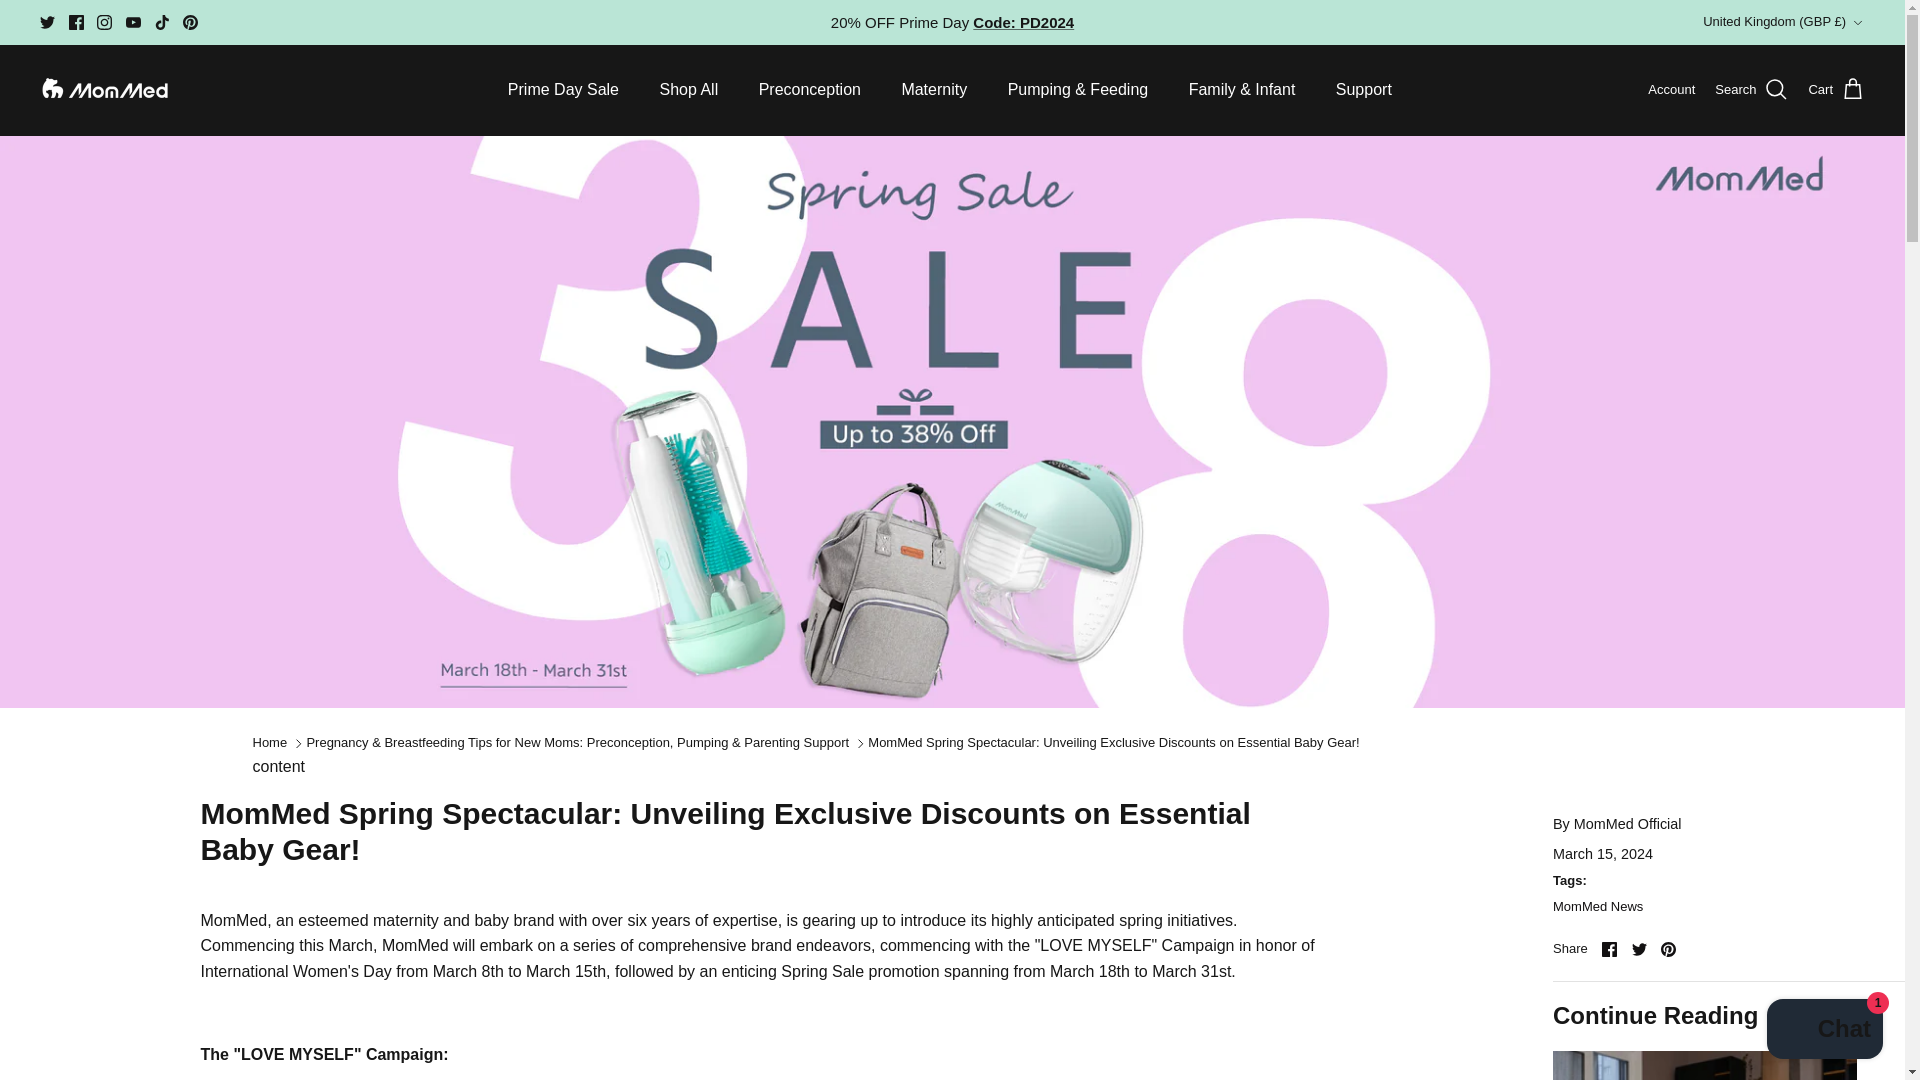 The height and width of the screenshot is (1080, 1920). What do you see at coordinates (1598, 906) in the screenshot?
I see `Show articles tagged MomMed News` at bounding box center [1598, 906].